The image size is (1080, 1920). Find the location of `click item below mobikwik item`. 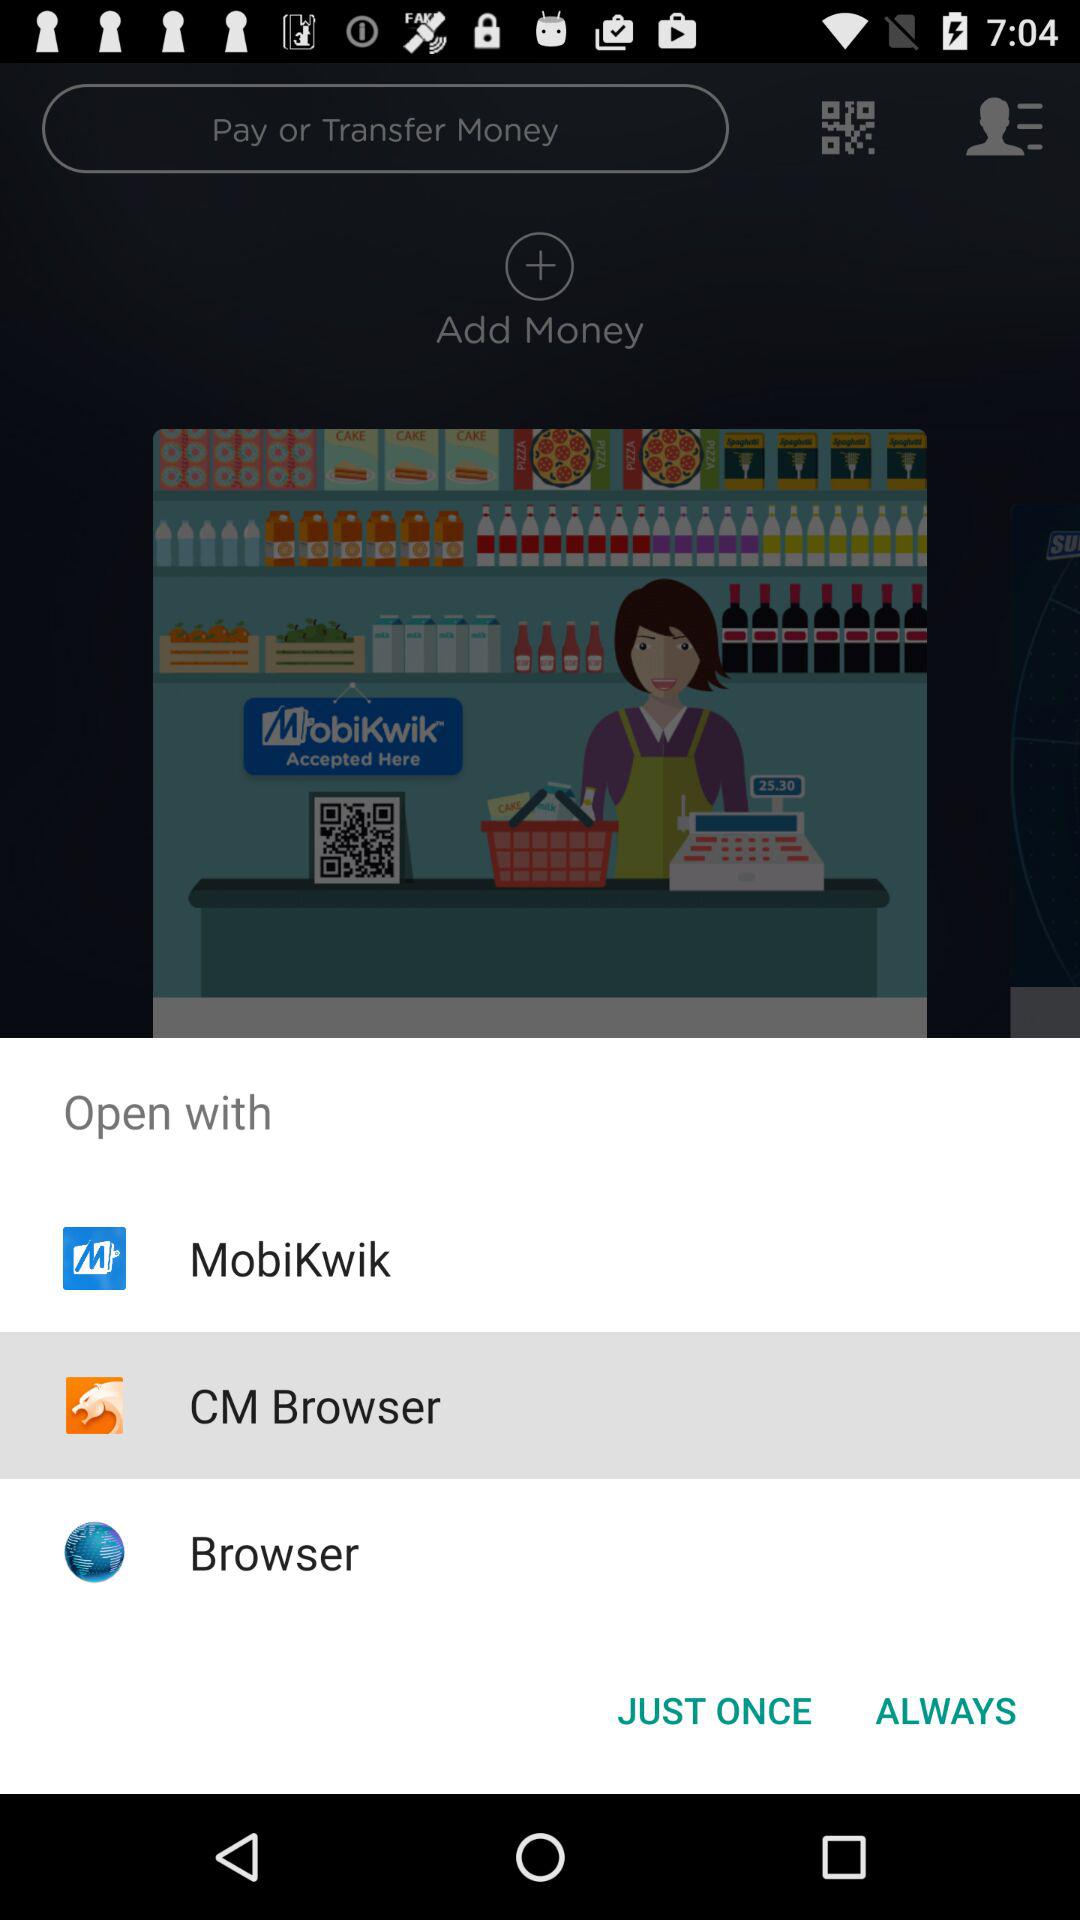

click item below mobikwik item is located at coordinates (314, 1405).